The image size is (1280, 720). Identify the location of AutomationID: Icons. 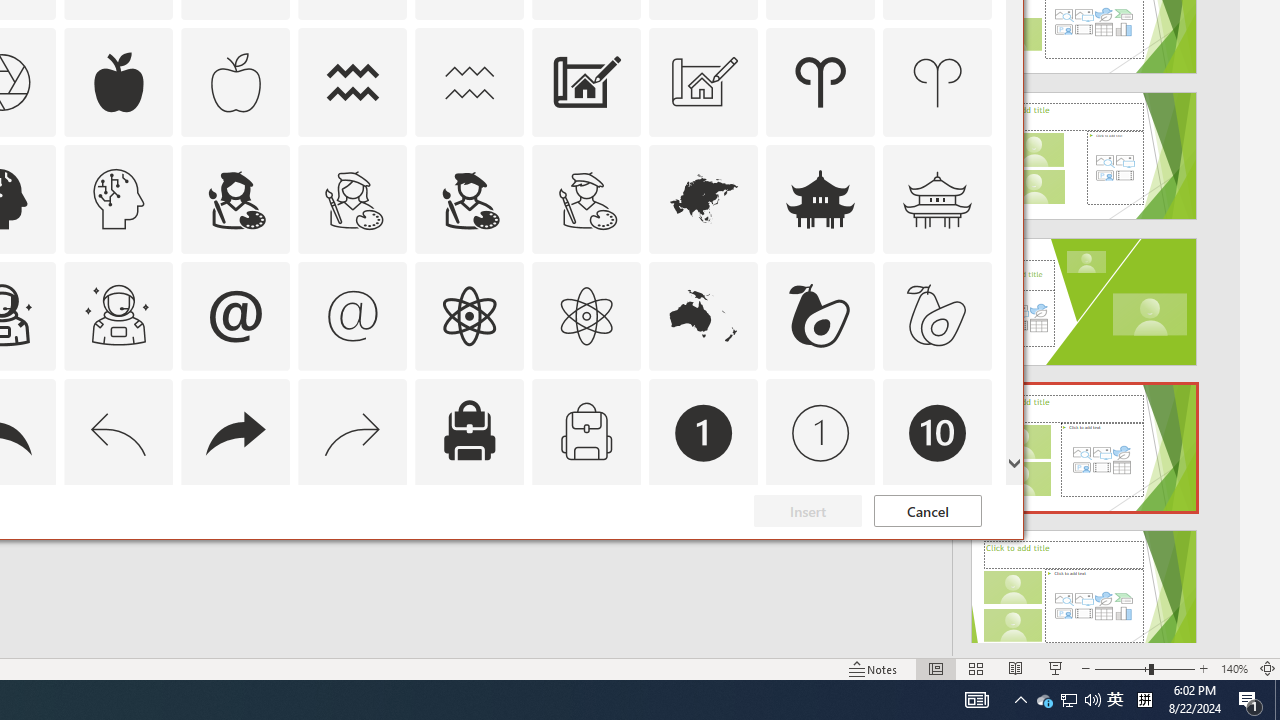
(586, 198).